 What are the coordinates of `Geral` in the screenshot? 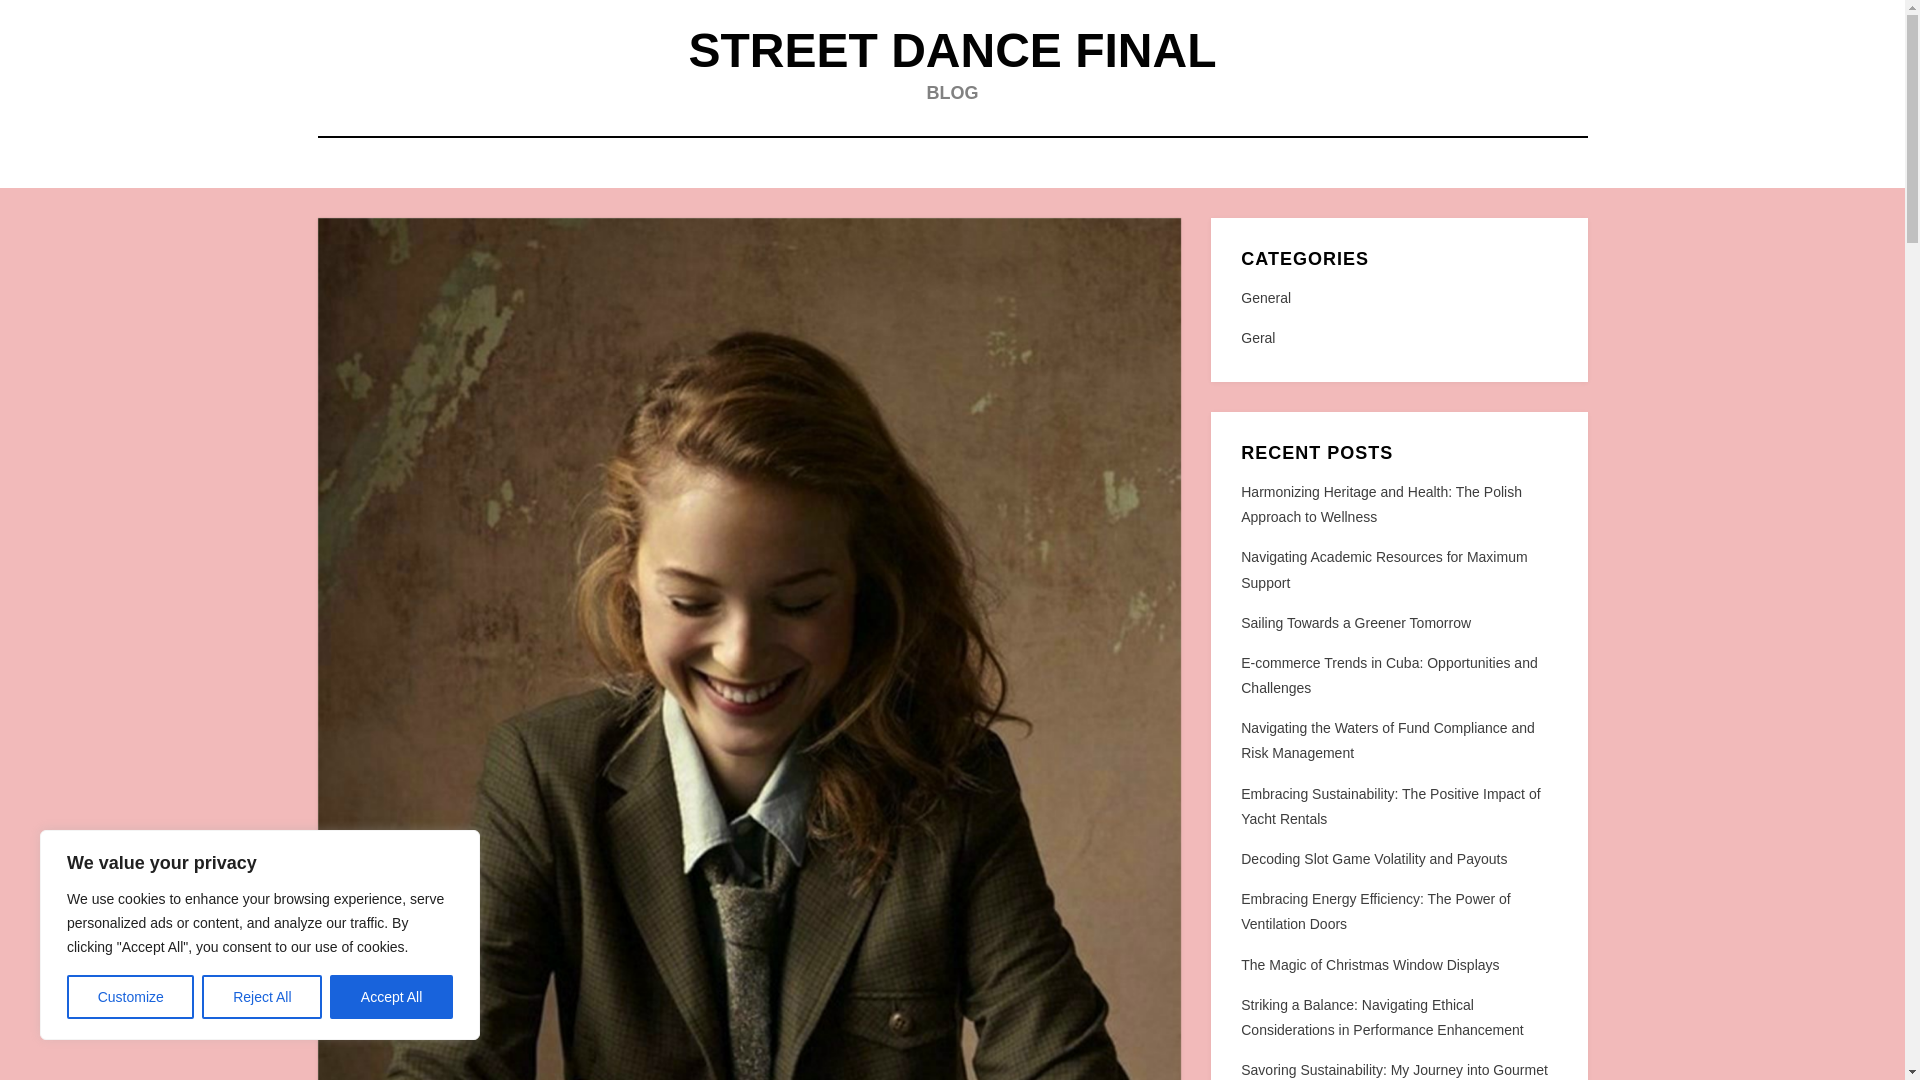 It's located at (1398, 338).